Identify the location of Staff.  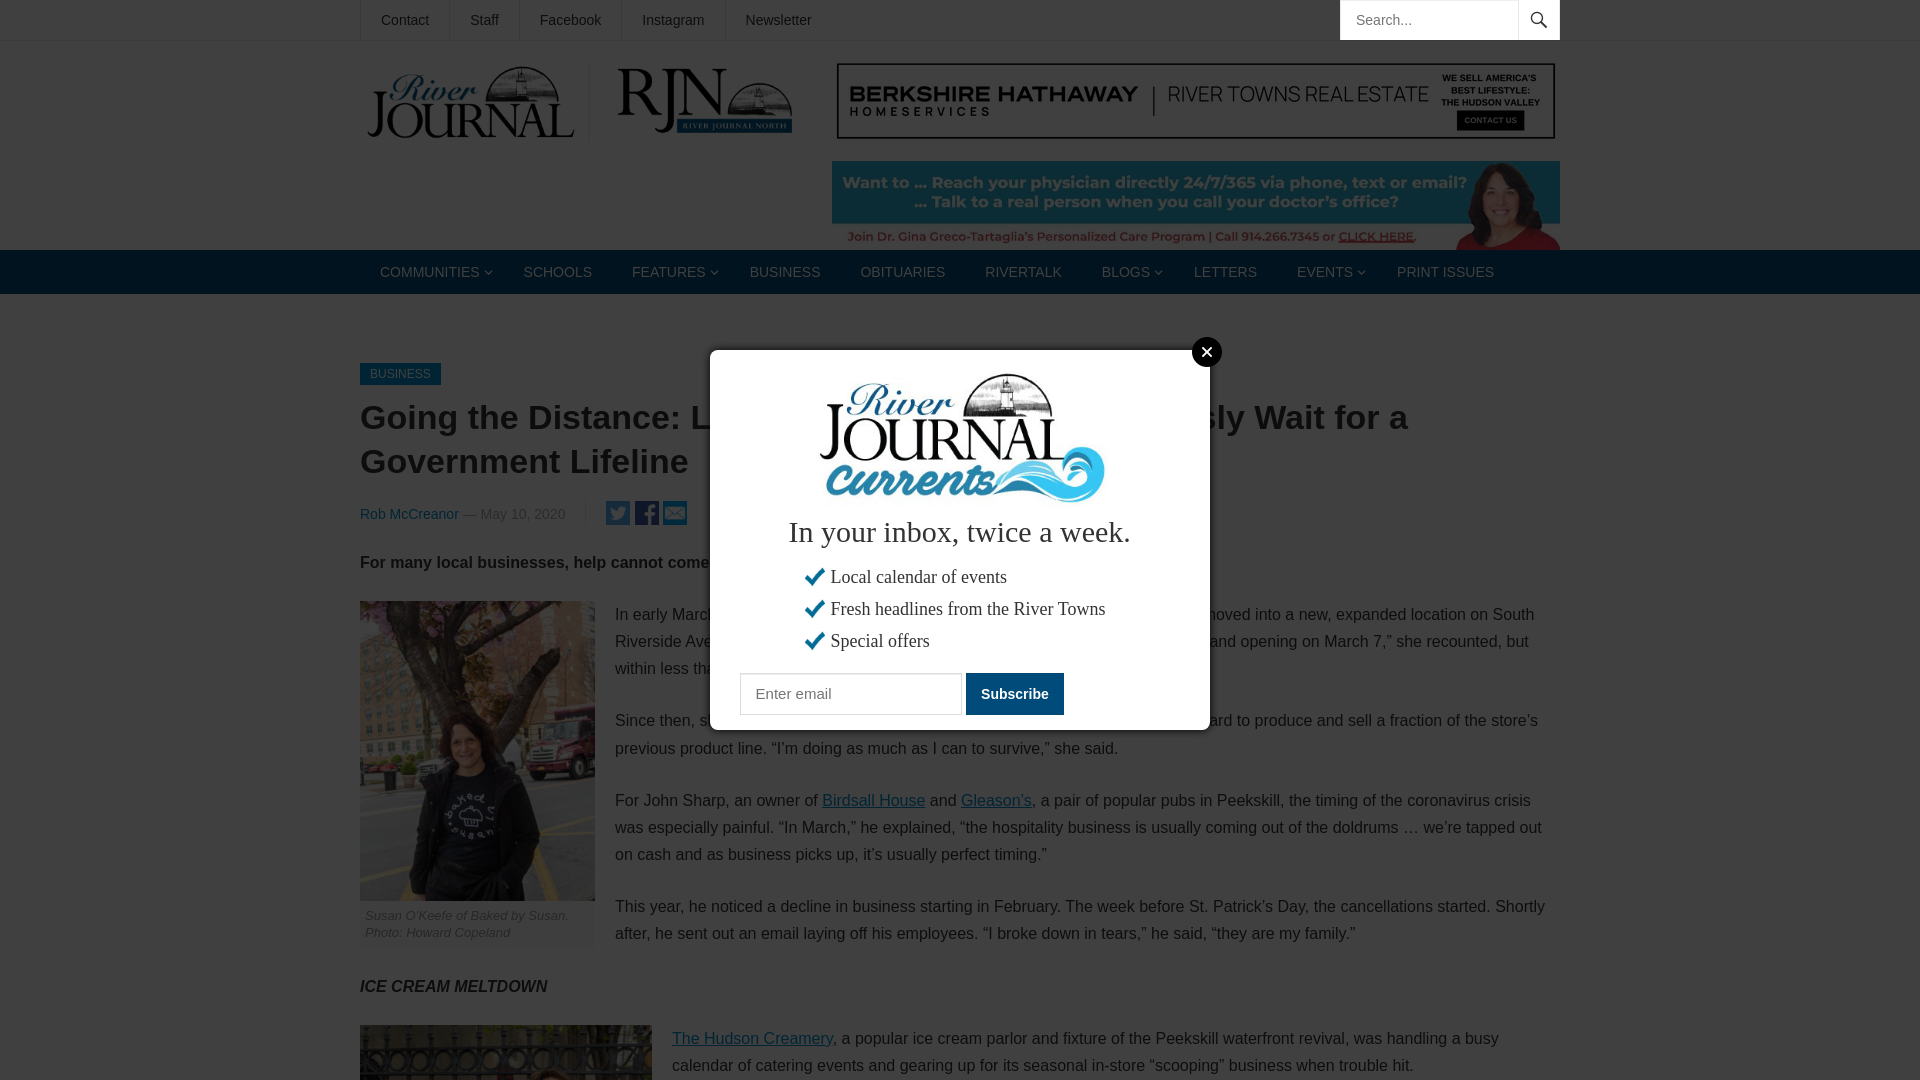
(484, 20).